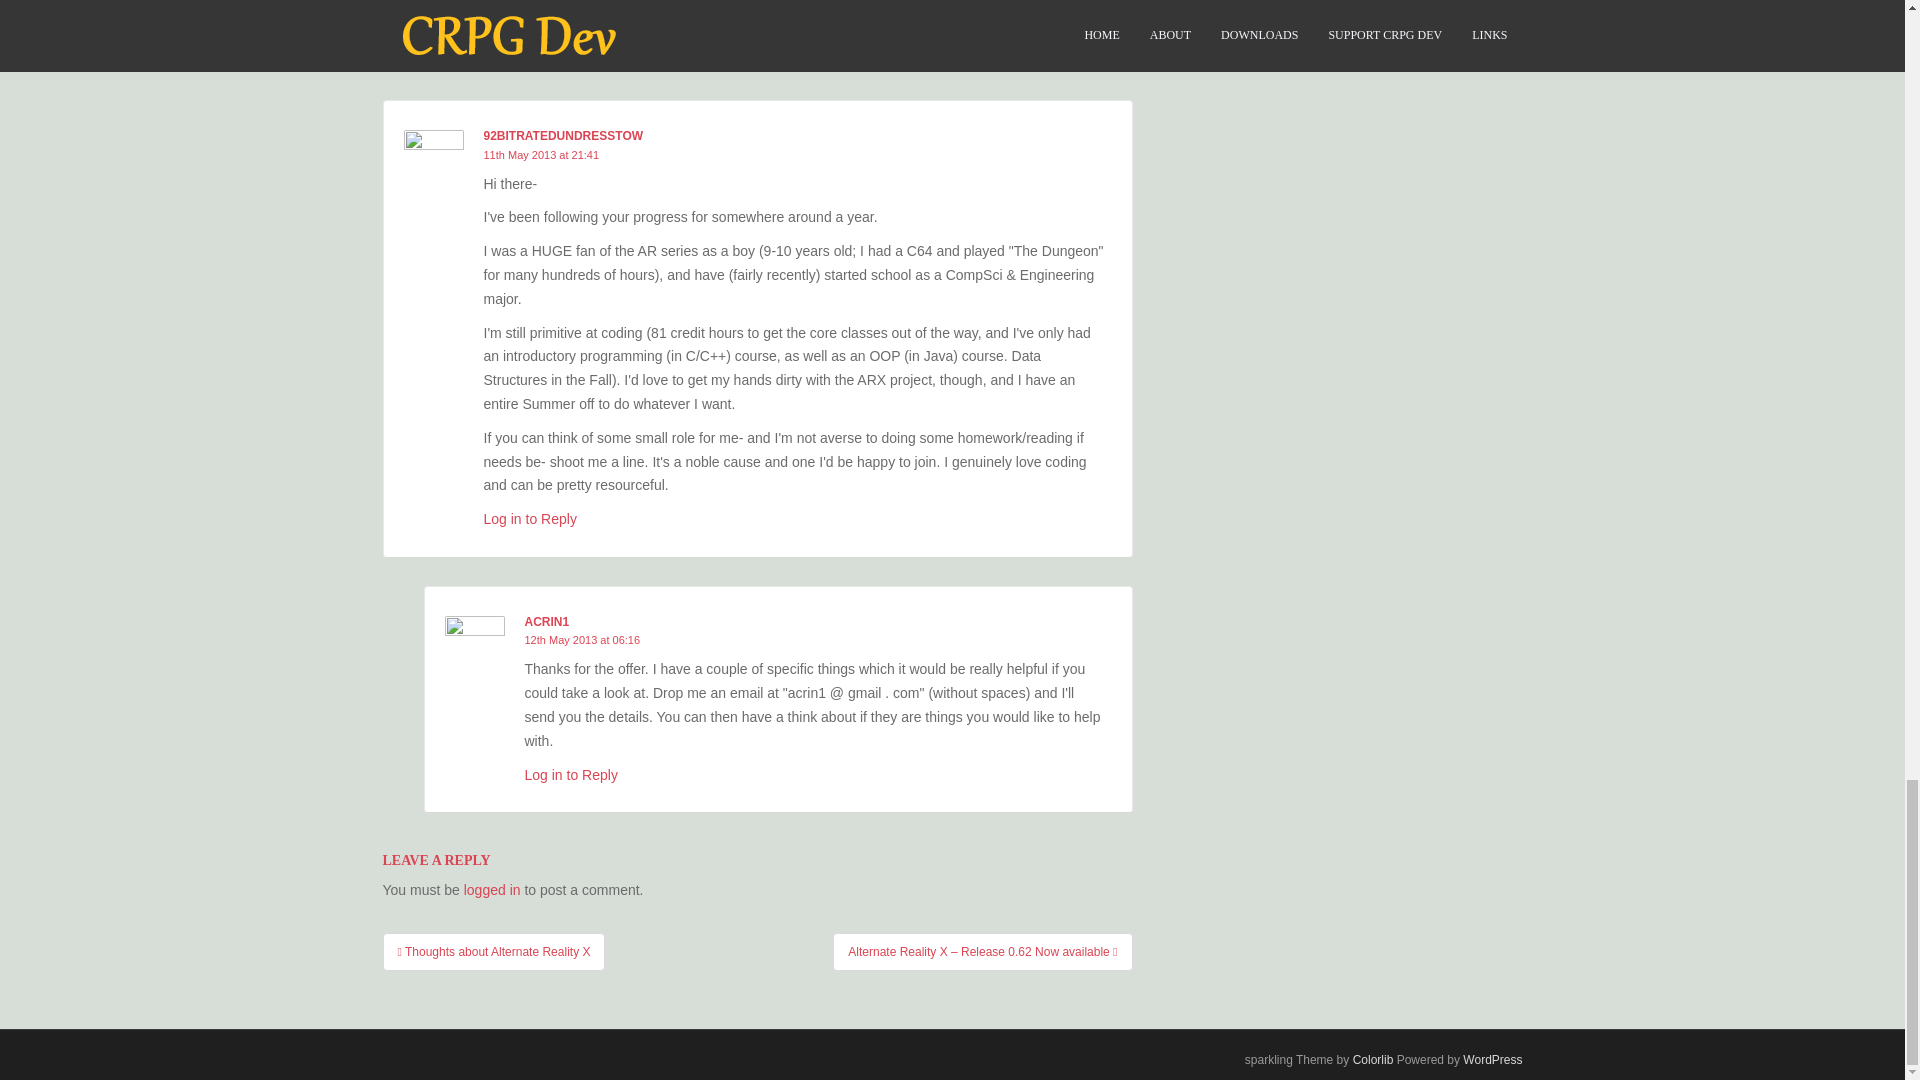 The width and height of the screenshot is (1920, 1080). Describe the element at coordinates (1373, 1060) in the screenshot. I see `Colorlib` at that location.